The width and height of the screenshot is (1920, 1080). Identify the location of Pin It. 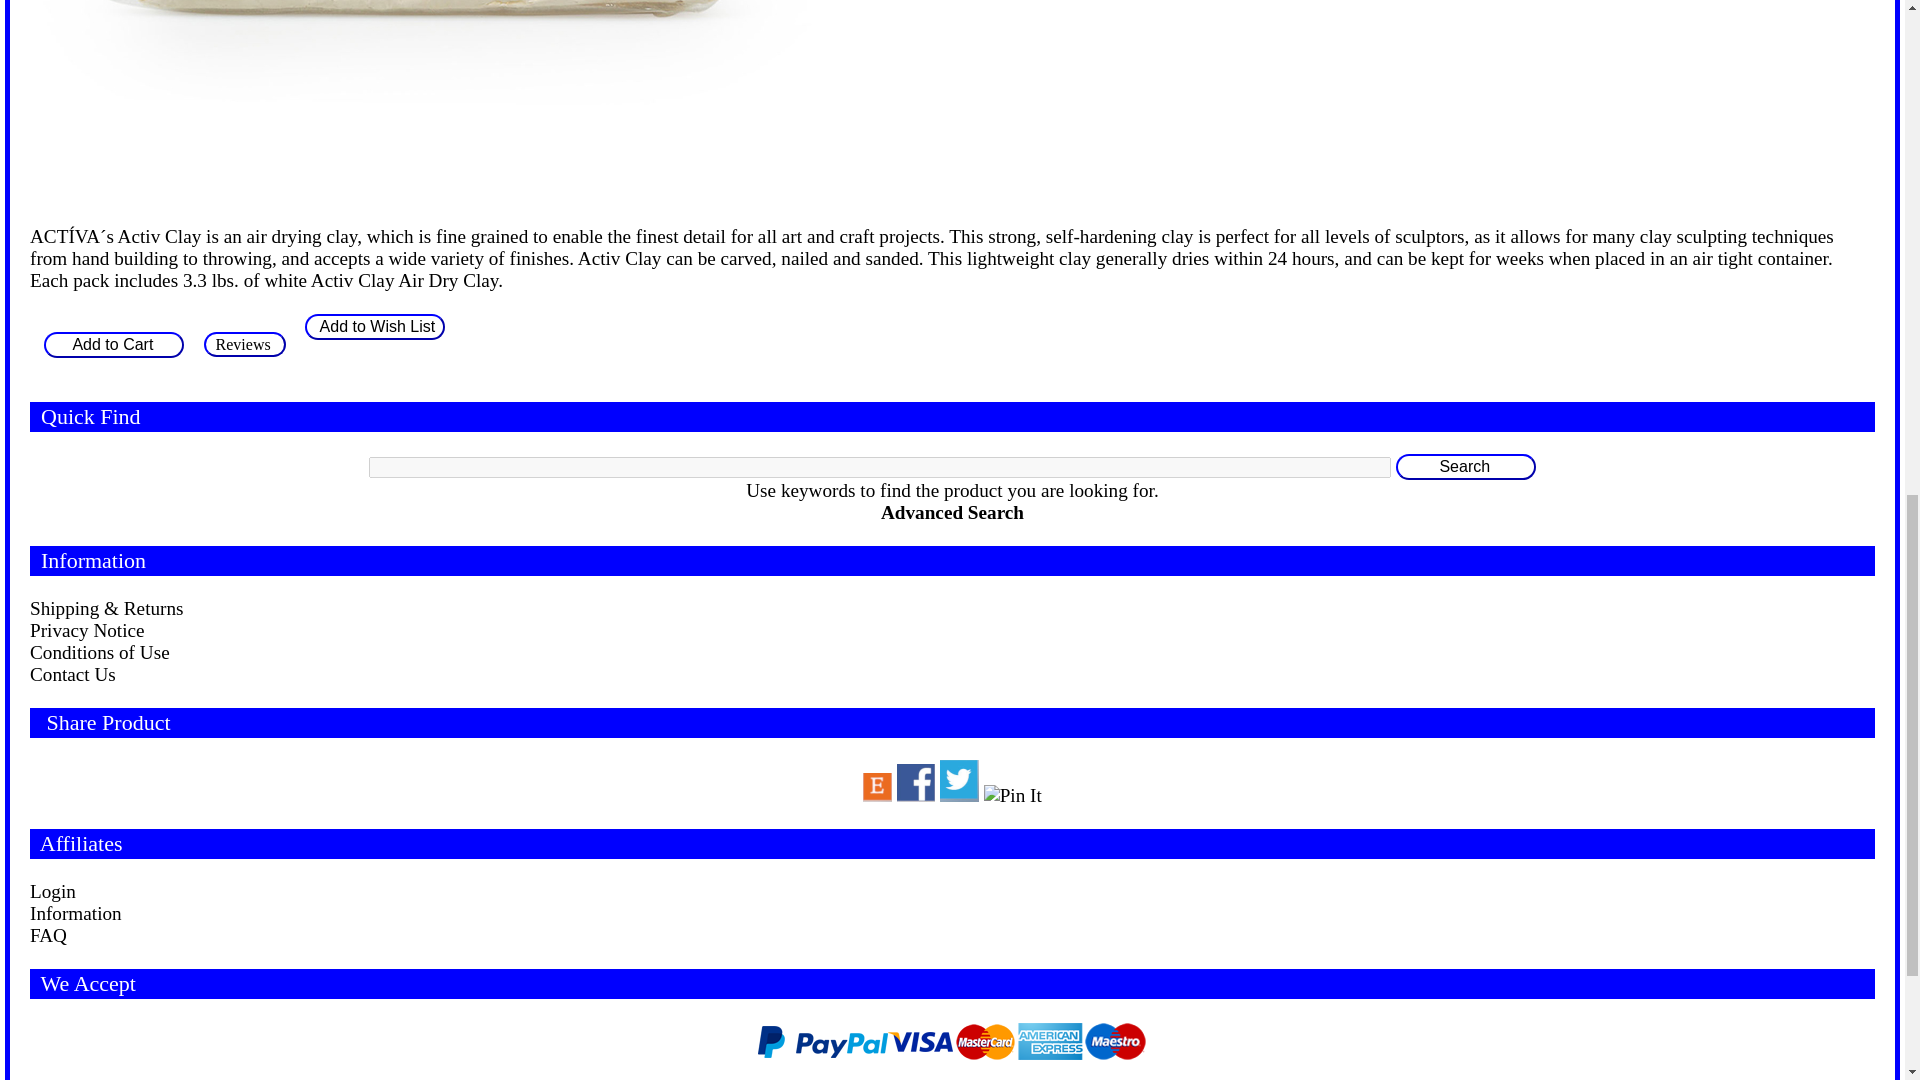
(1012, 796).